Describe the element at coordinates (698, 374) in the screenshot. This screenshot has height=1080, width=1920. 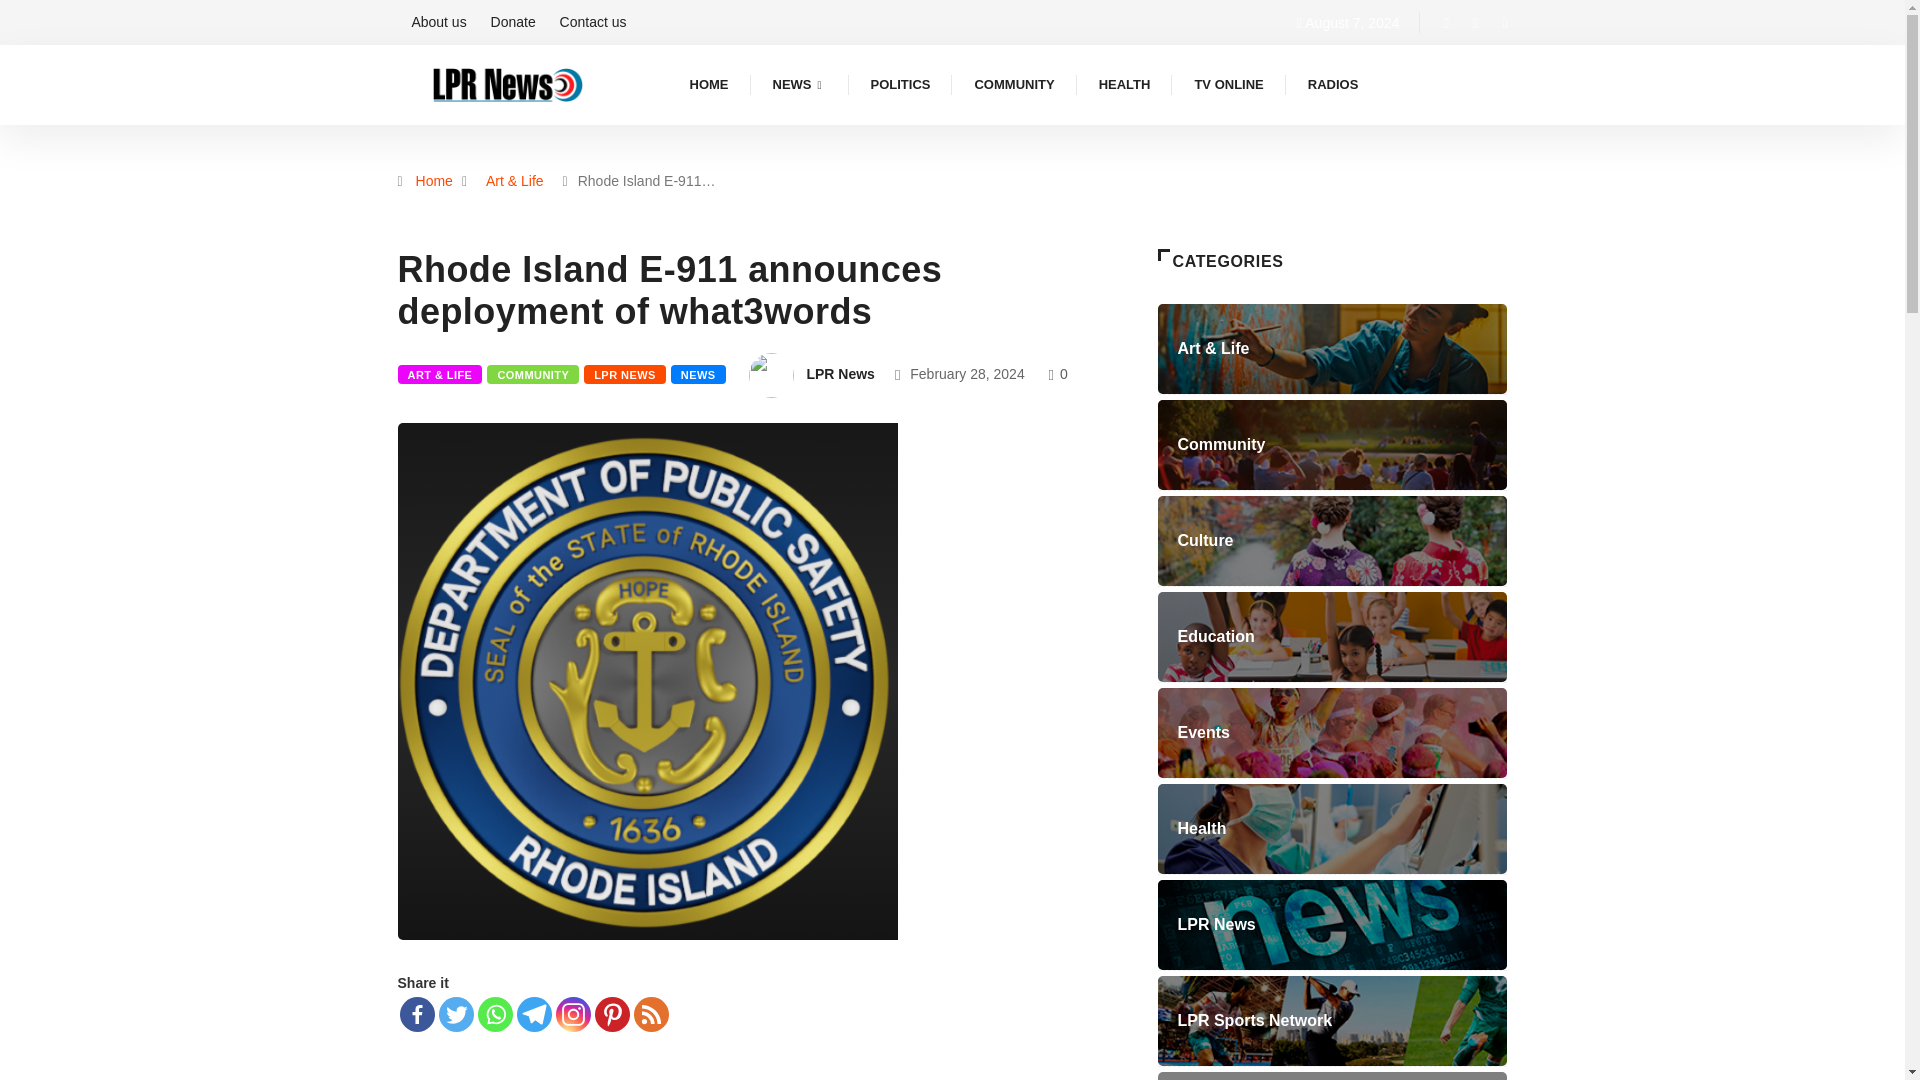
I see `NEWS` at that location.